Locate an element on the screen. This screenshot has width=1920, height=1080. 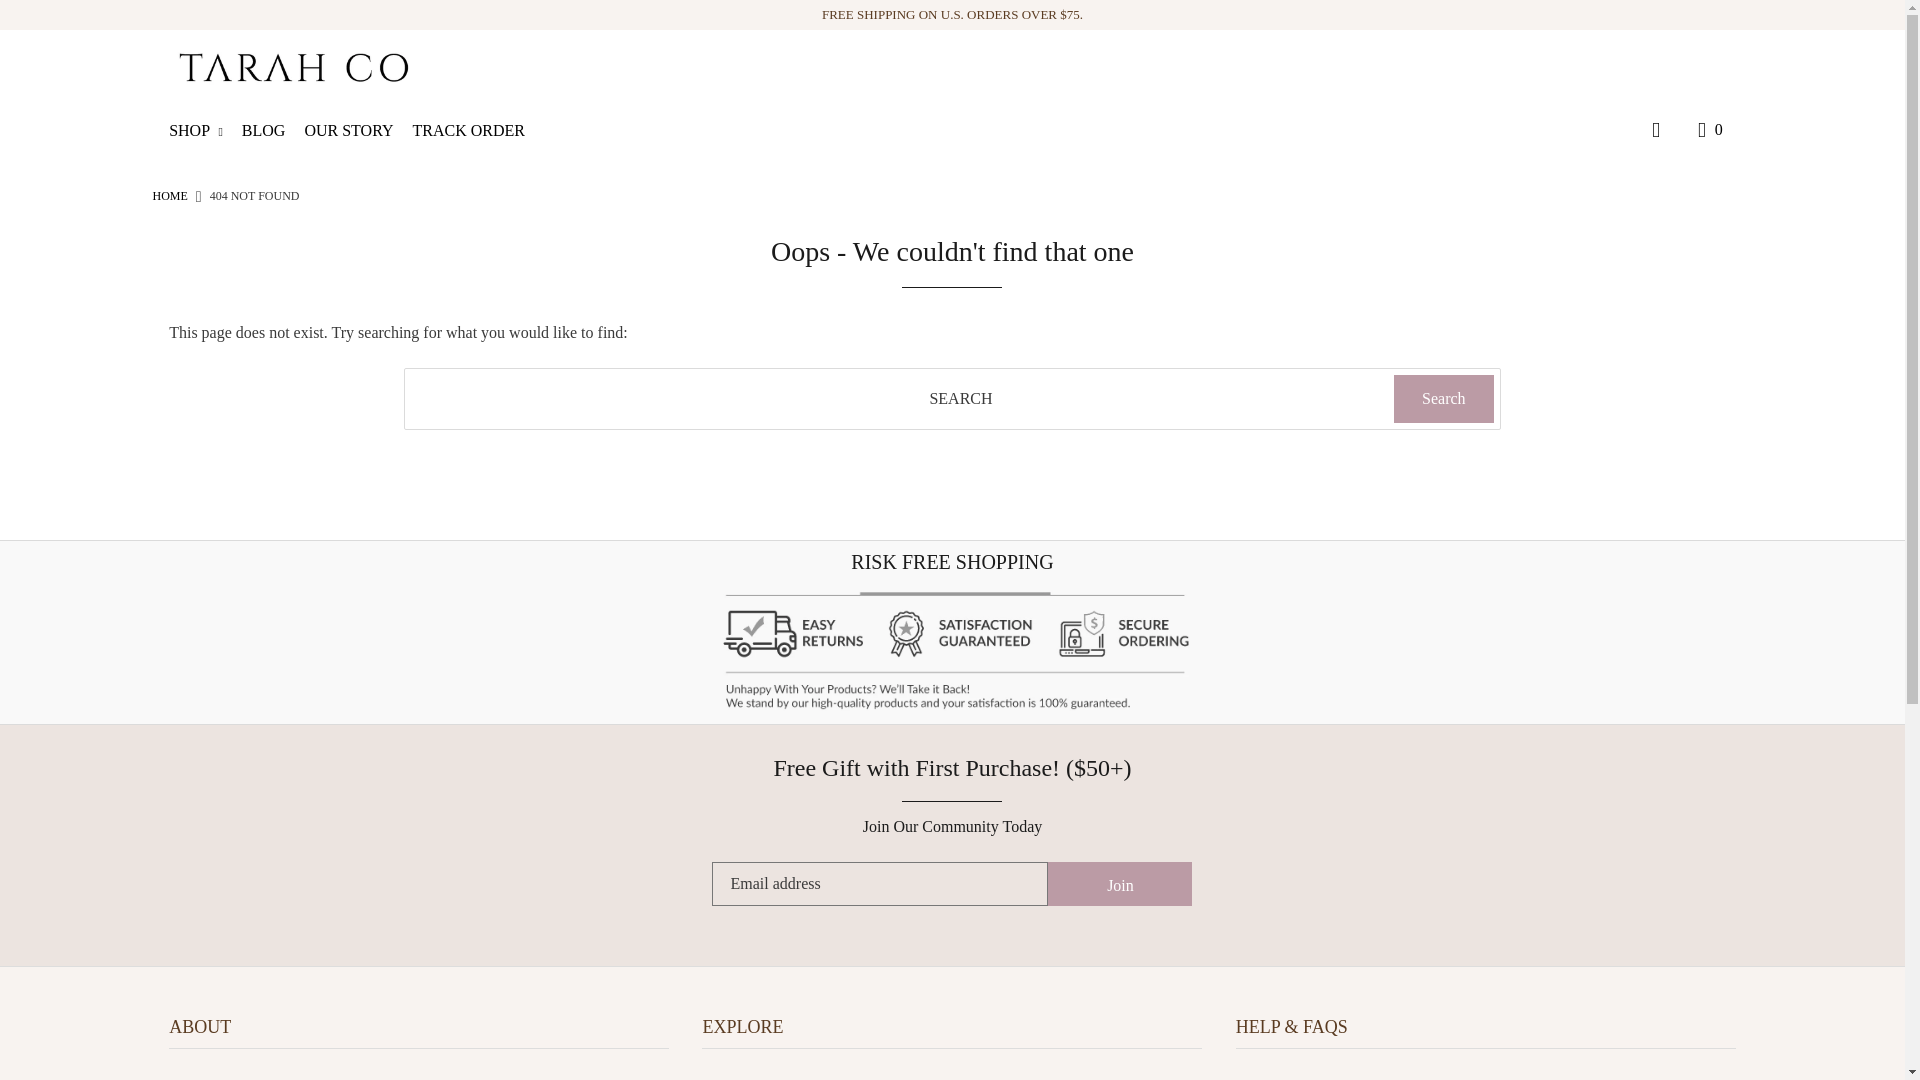
SHOP is located at coordinates (203, 130).